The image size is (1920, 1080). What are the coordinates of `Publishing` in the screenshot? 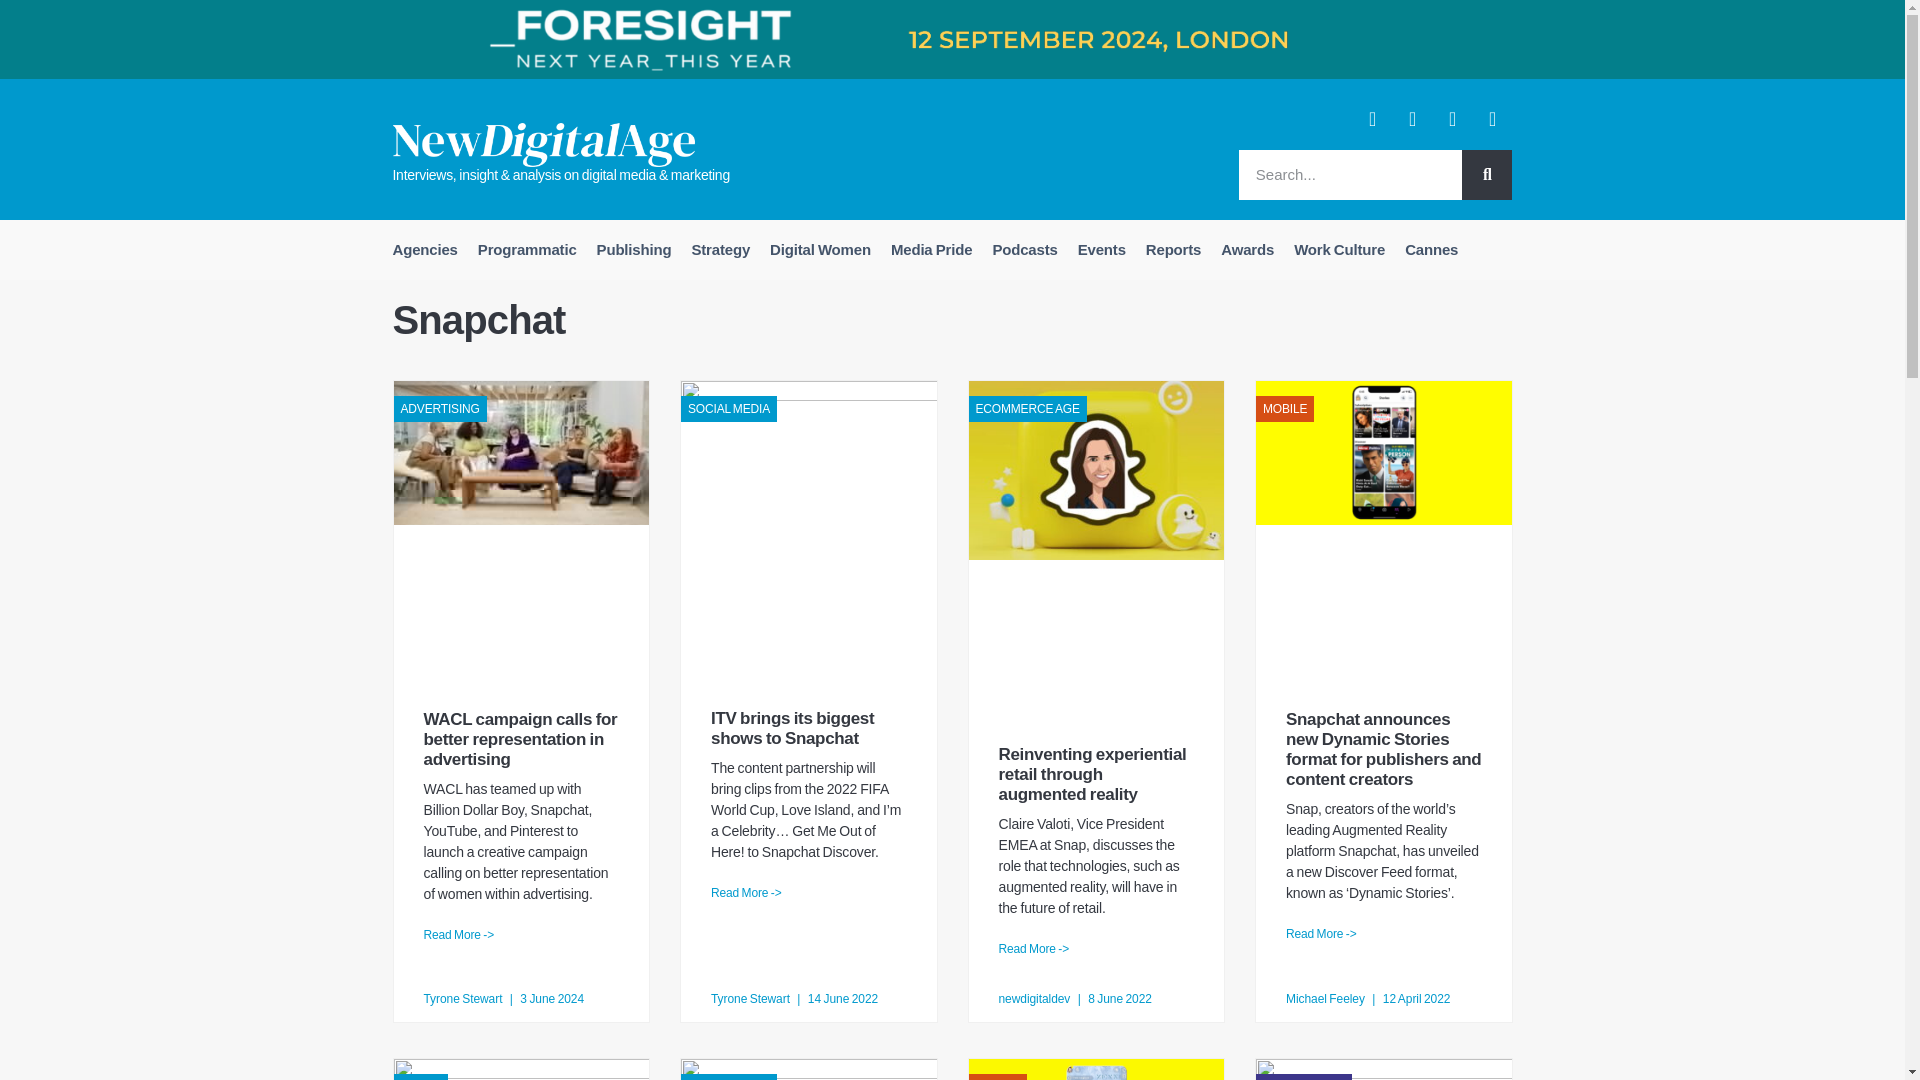 It's located at (634, 250).